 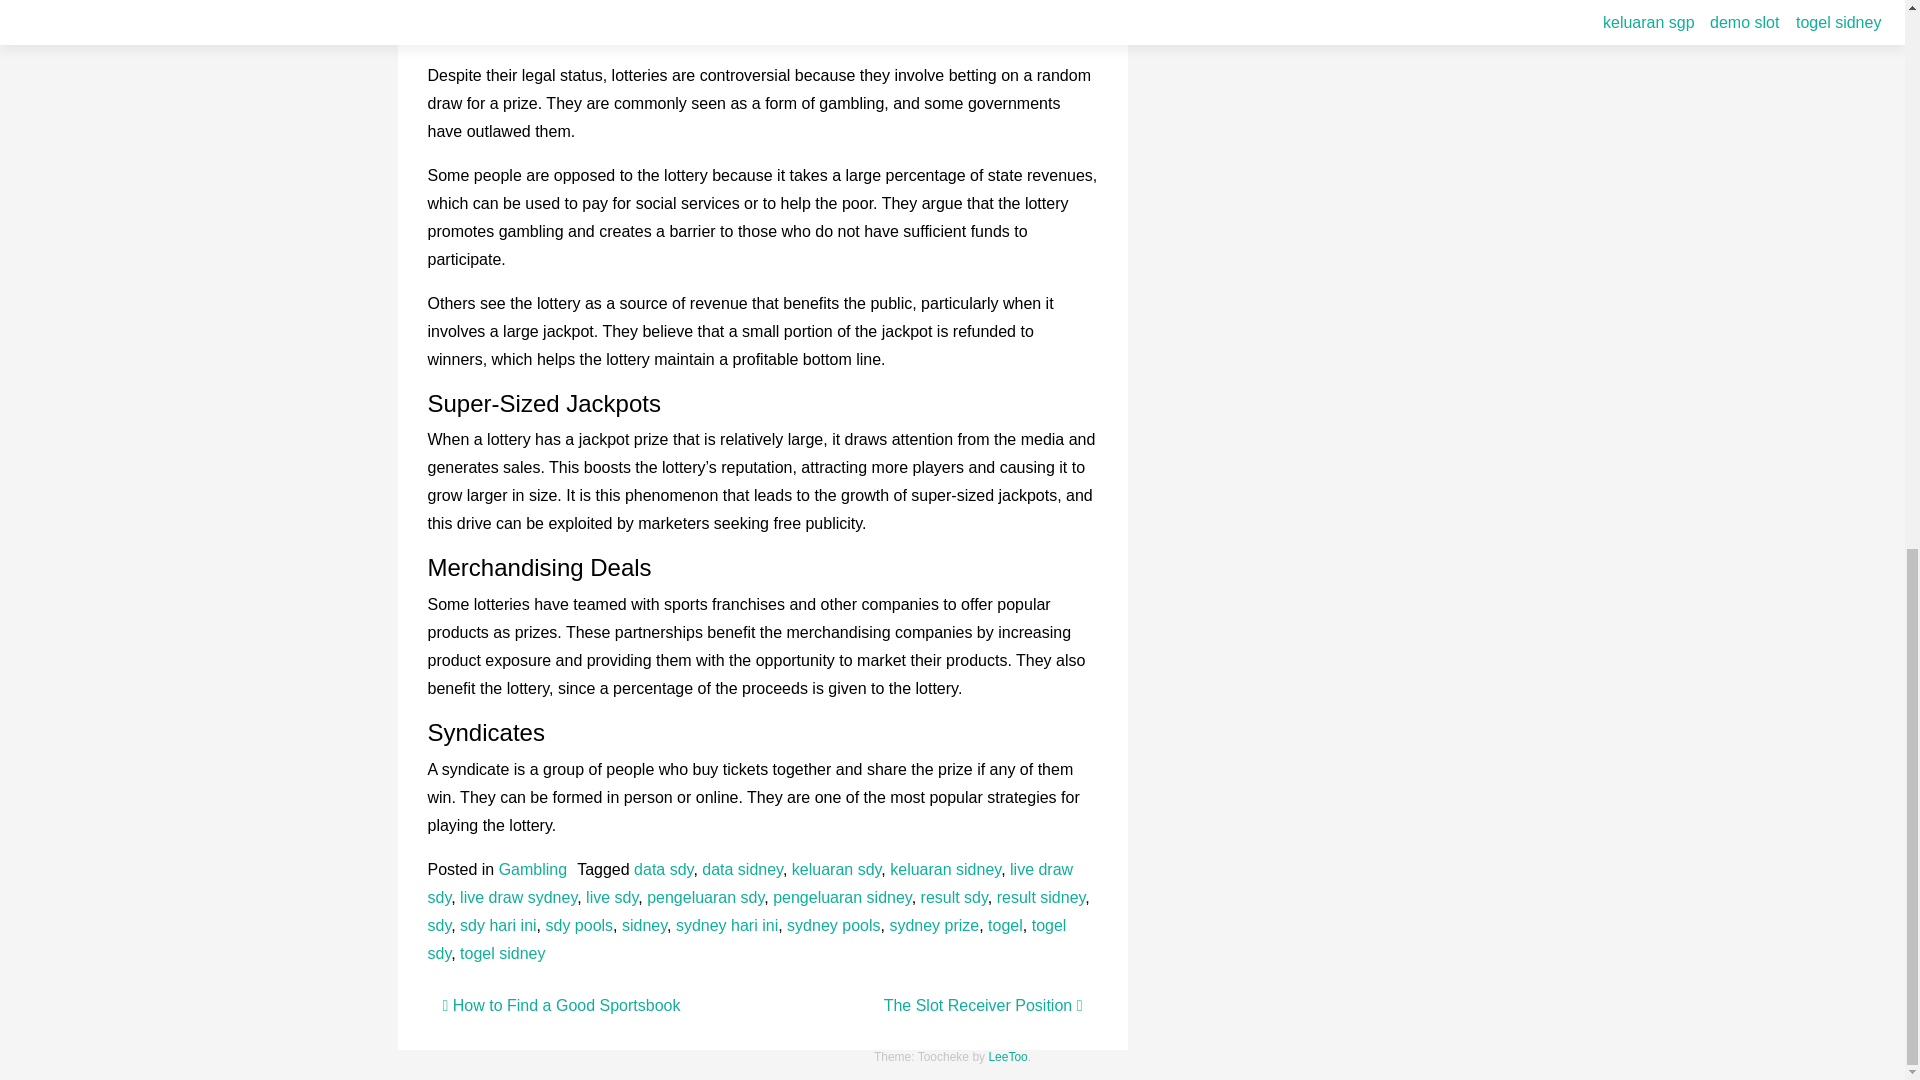 I want to click on live draw sdy, so click(x=750, y=883).